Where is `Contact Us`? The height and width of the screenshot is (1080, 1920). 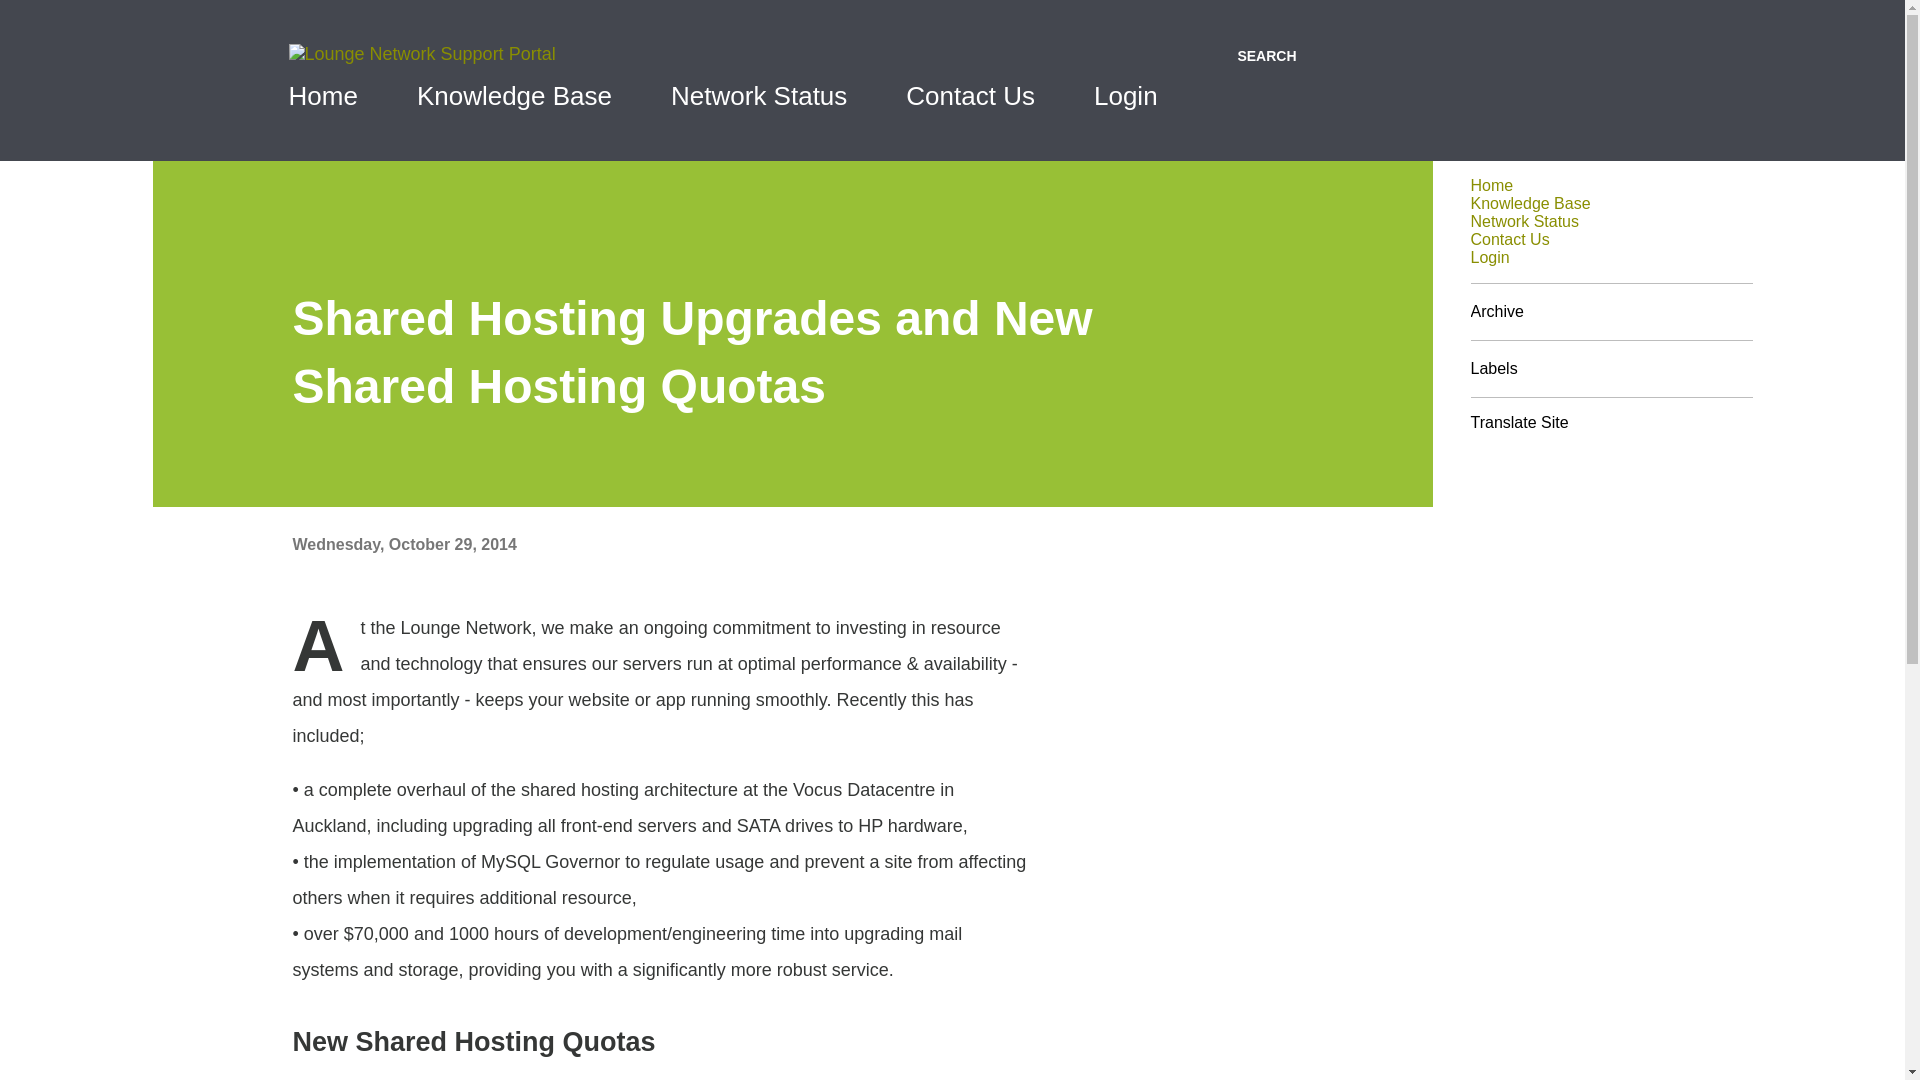
Contact Us is located at coordinates (1510, 240).